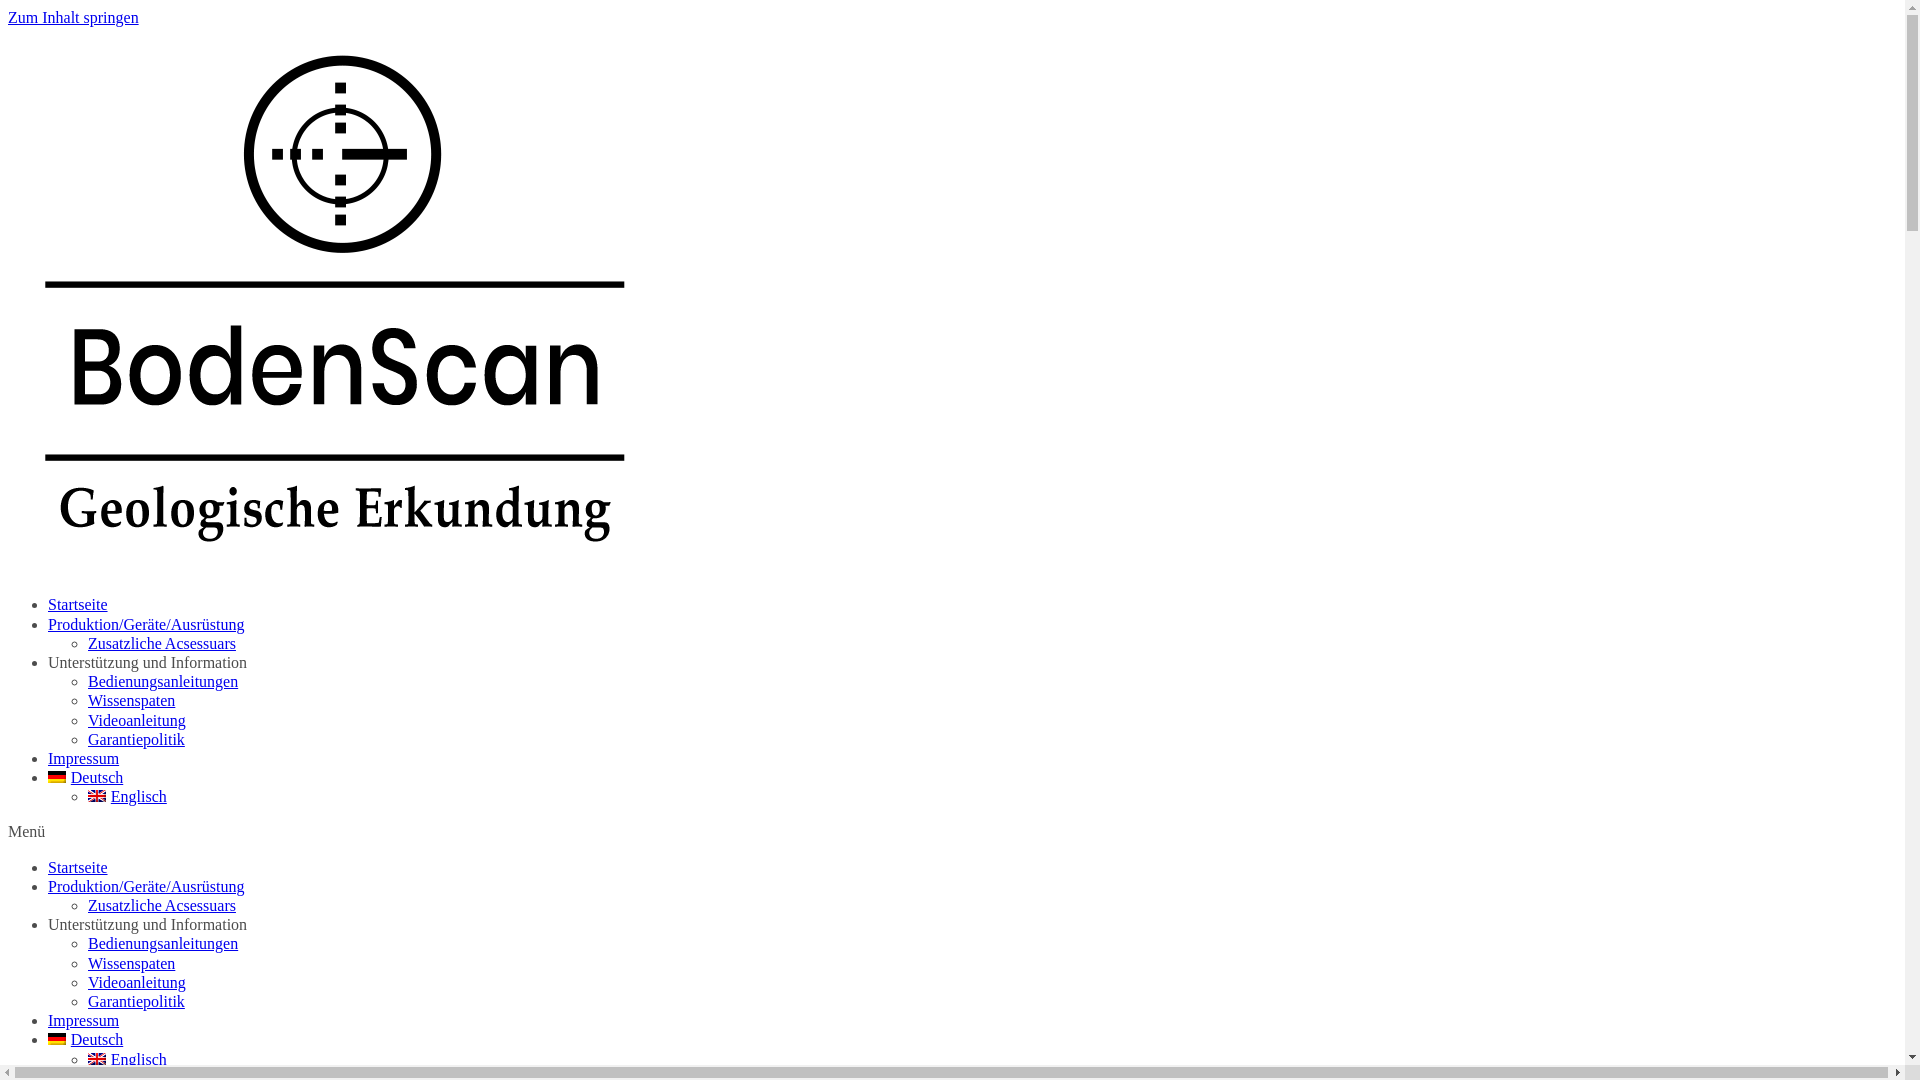 The image size is (1920, 1080). What do you see at coordinates (137, 982) in the screenshot?
I see `Videoanleitung` at bounding box center [137, 982].